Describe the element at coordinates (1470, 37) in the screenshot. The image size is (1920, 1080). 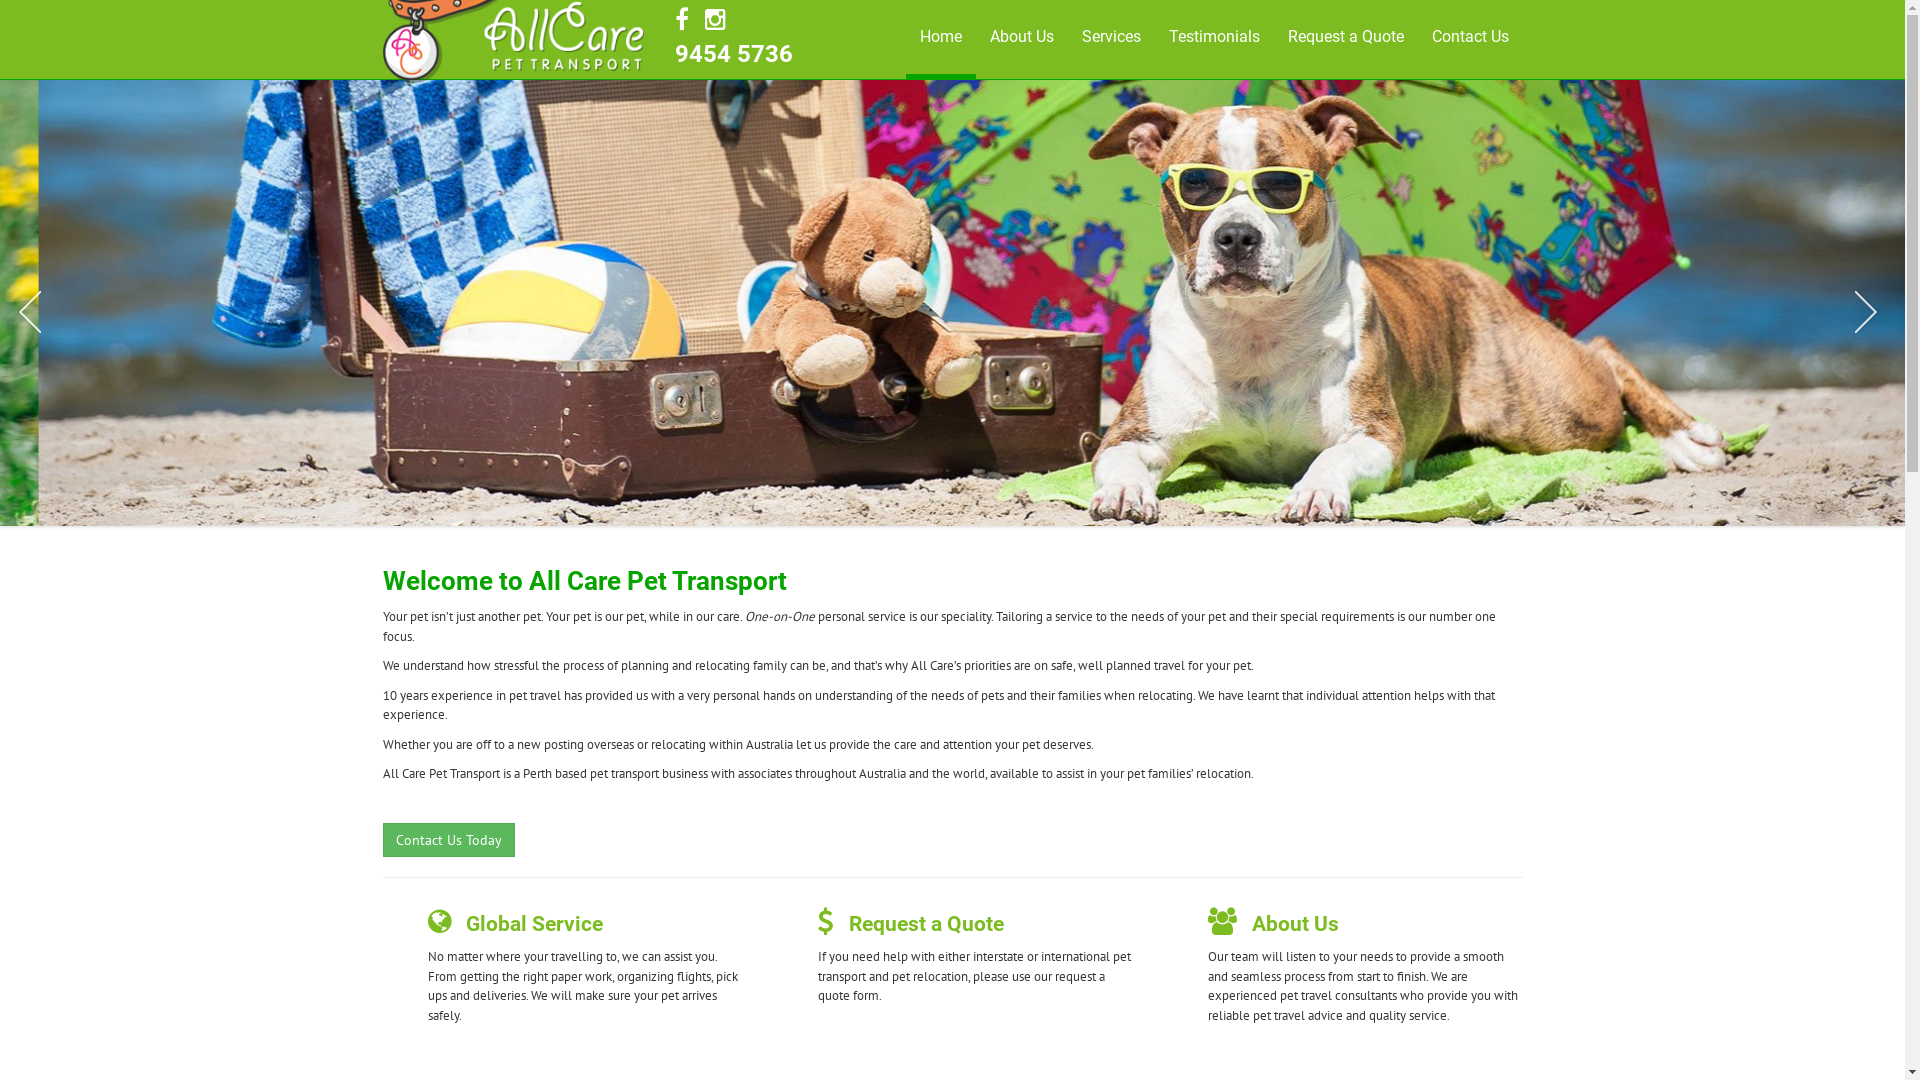
I see `Contact Us` at that location.